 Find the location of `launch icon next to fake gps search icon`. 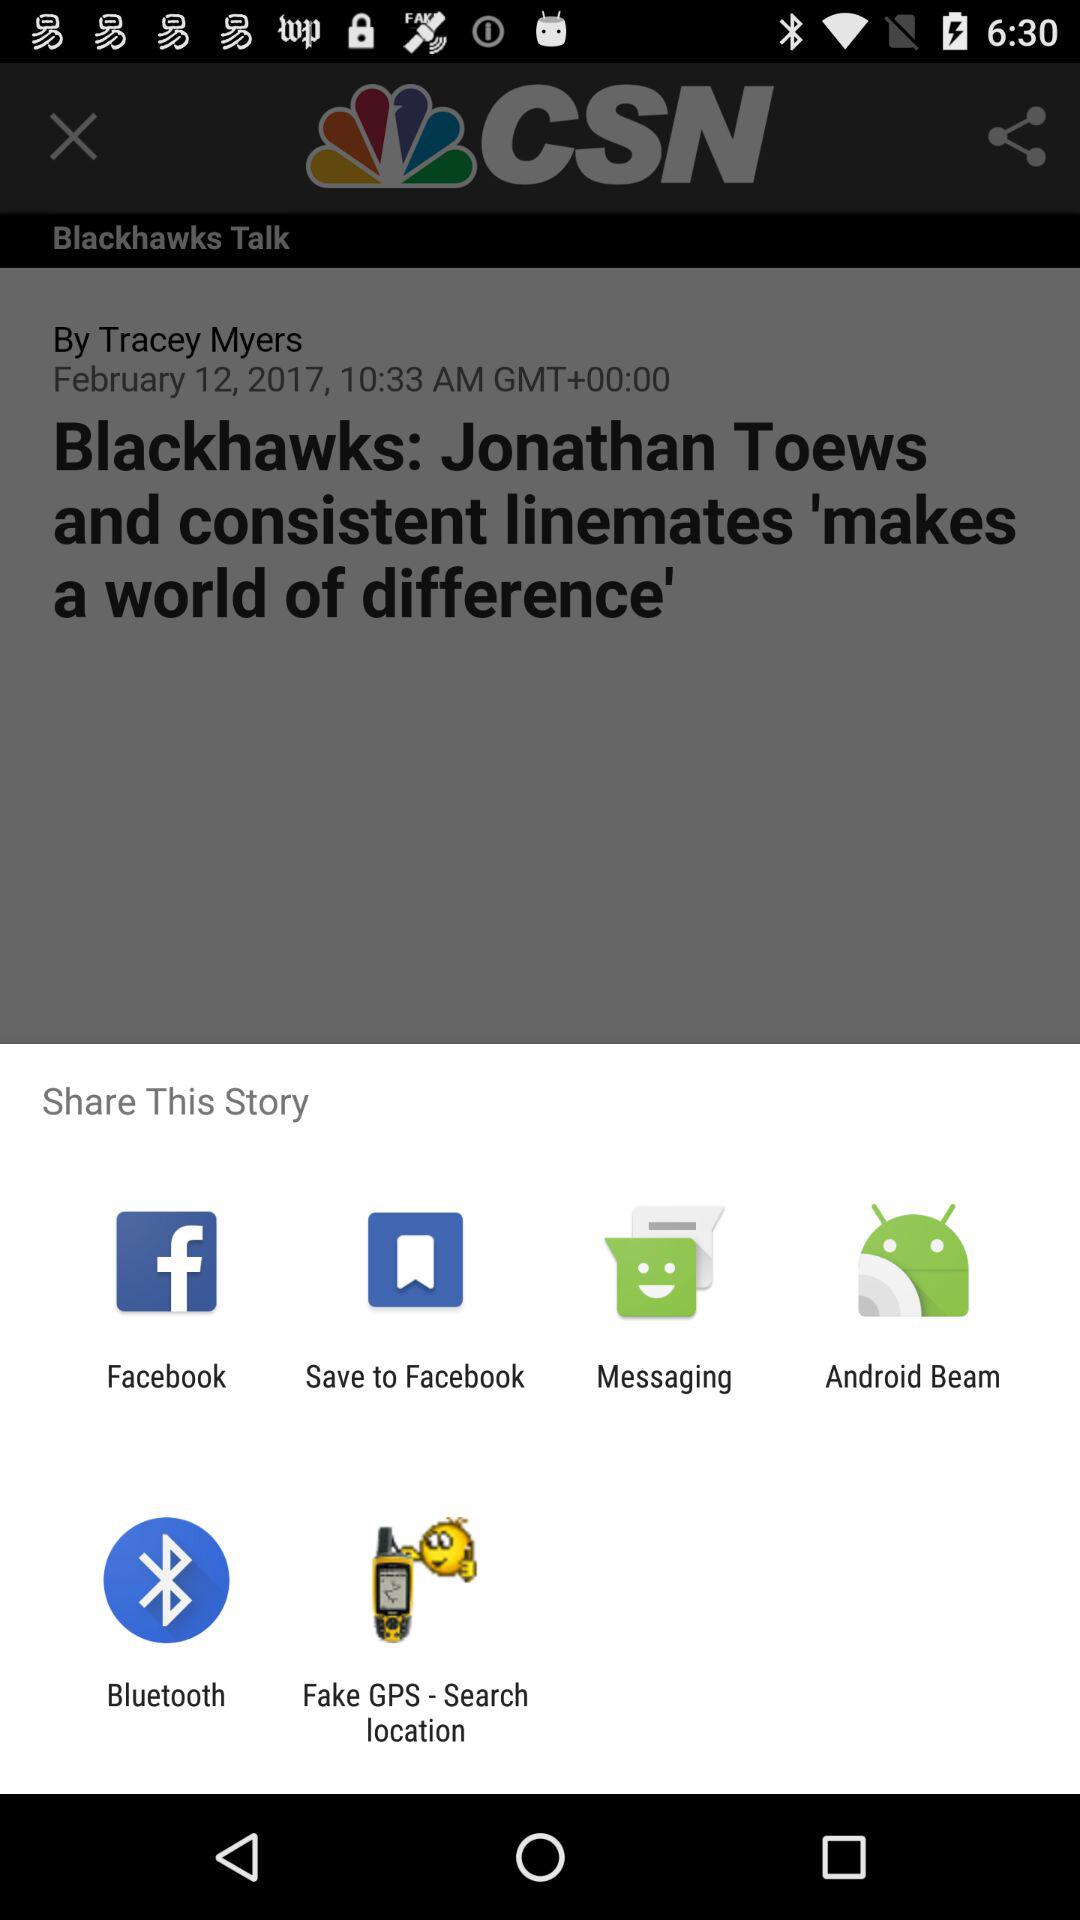

launch icon next to fake gps search icon is located at coordinates (166, 1712).